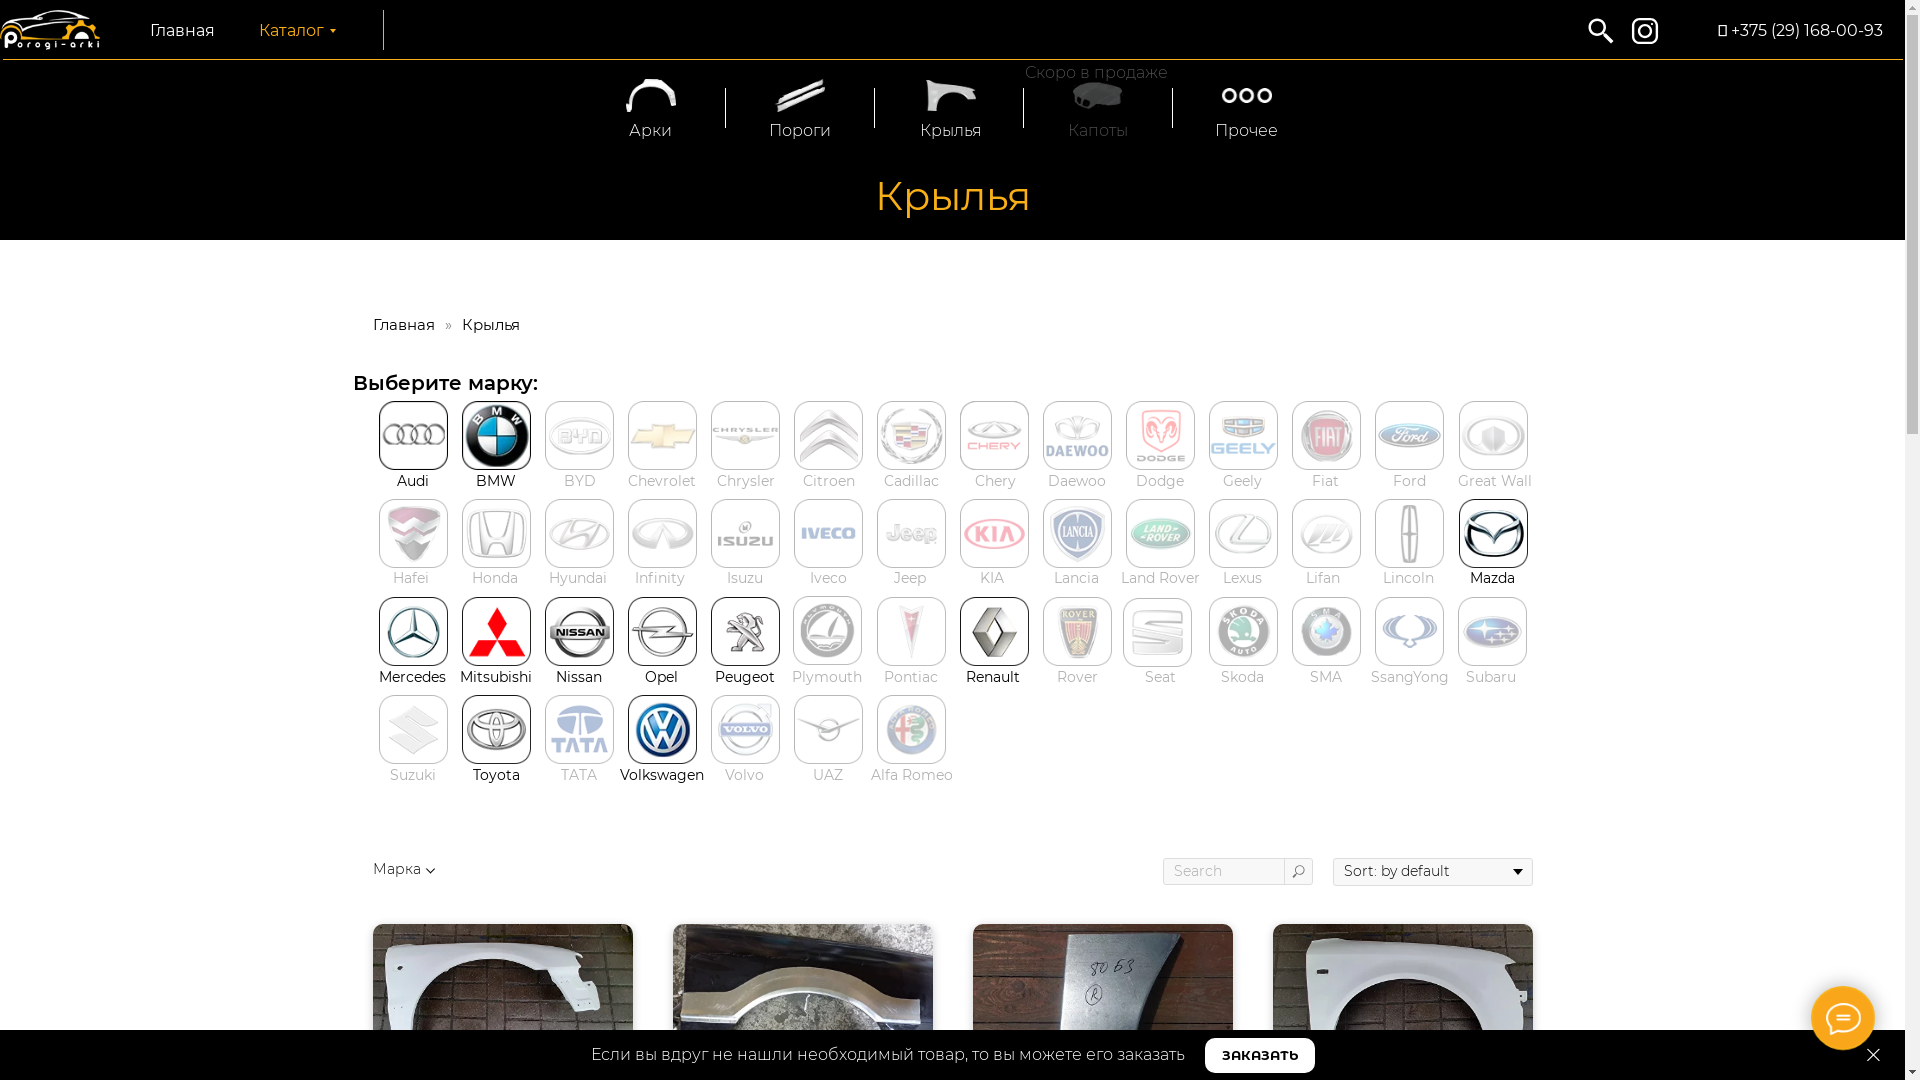 The image size is (1920, 1080). What do you see at coordinates (1874, 1056) in the screenshot?
I see `Close` at bounding box center [1874, 1056].